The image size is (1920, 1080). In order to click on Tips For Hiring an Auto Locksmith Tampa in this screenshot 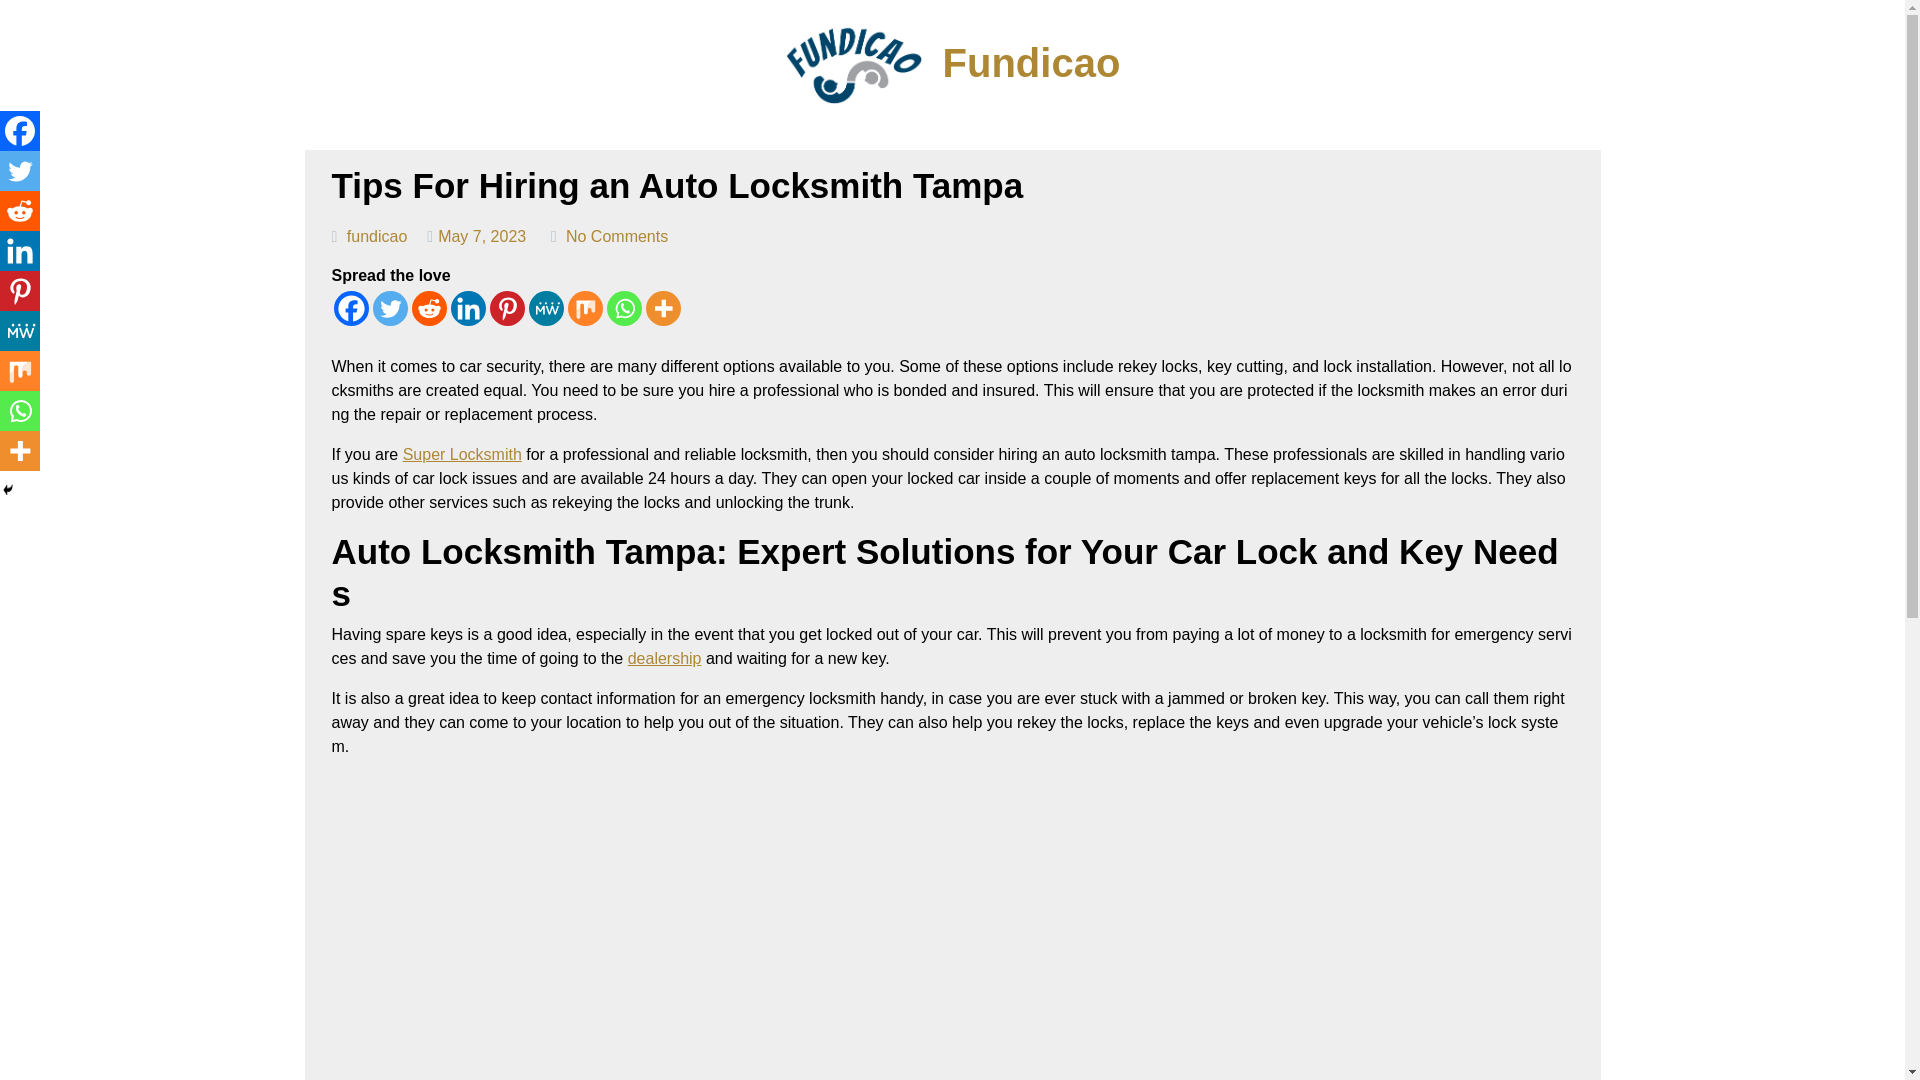, I will do `click(678, 186)`.